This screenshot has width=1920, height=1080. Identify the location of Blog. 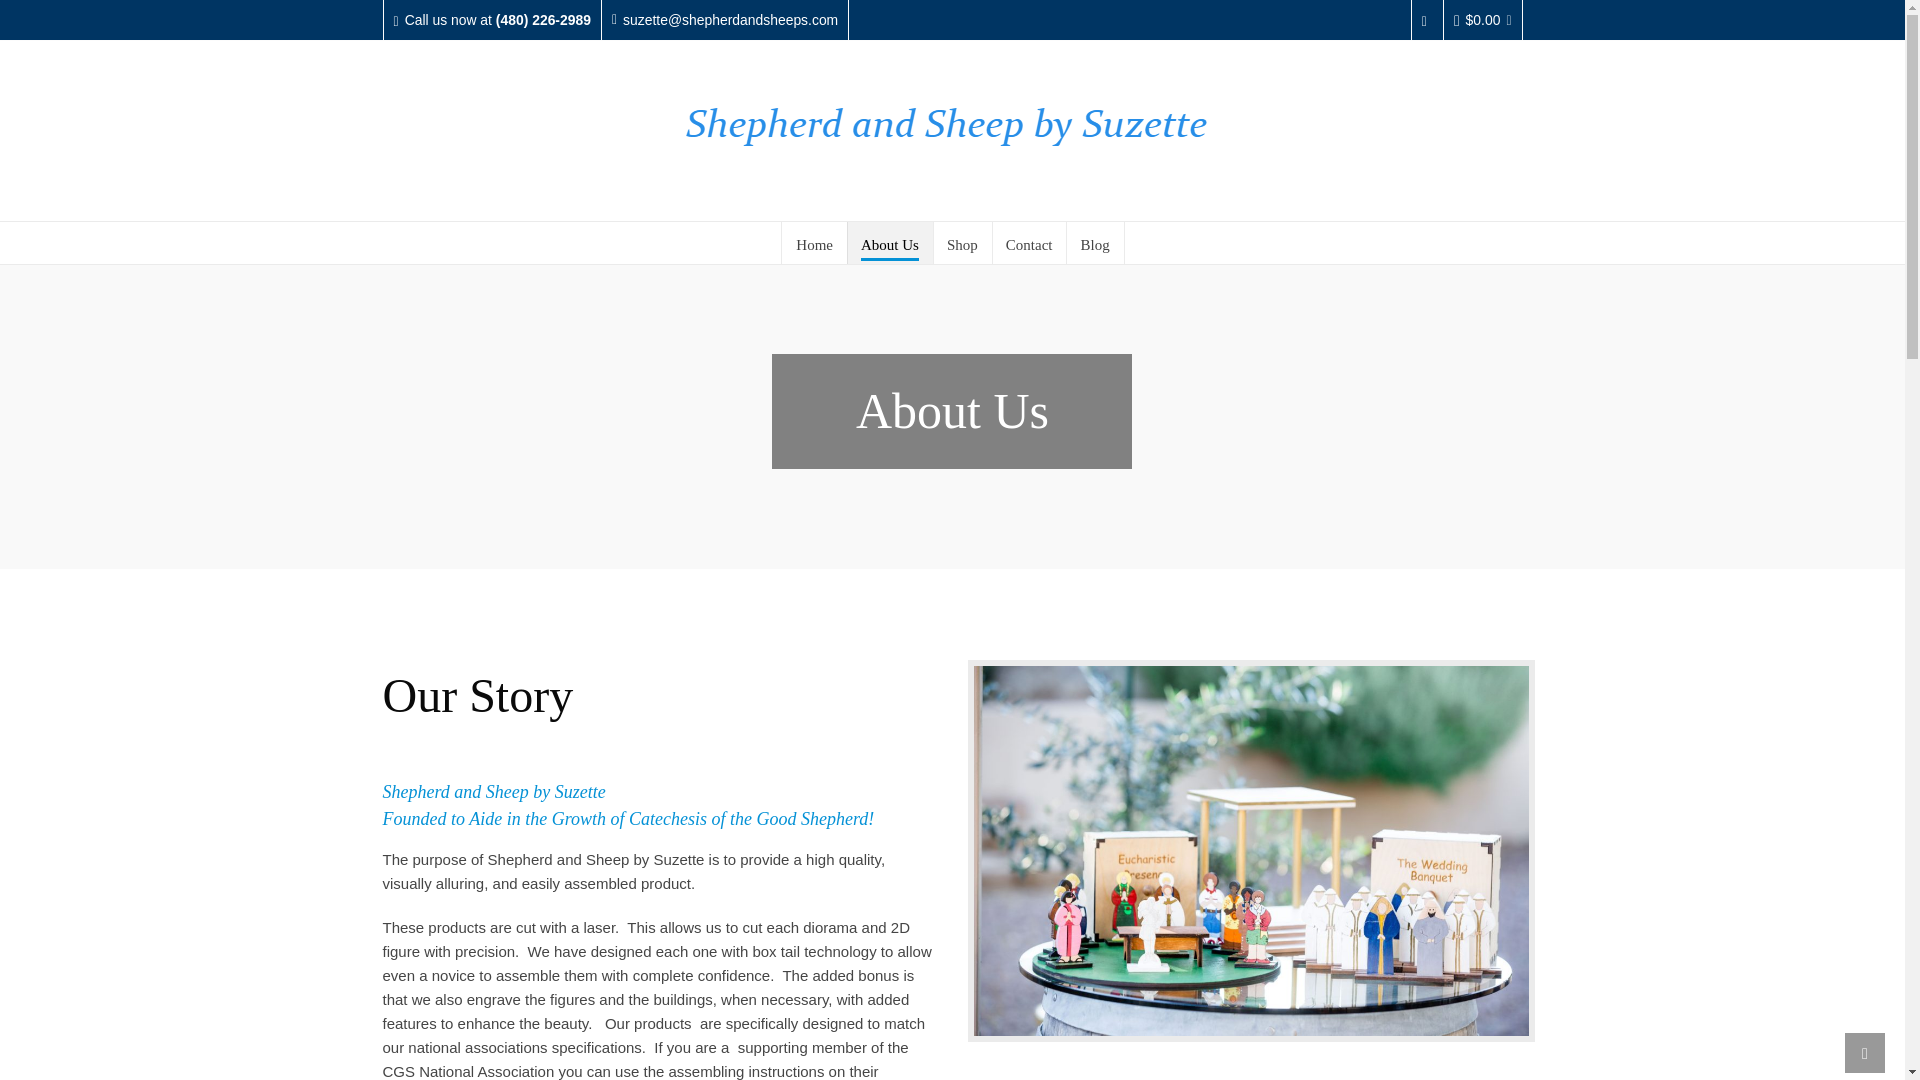
(1094, 242).